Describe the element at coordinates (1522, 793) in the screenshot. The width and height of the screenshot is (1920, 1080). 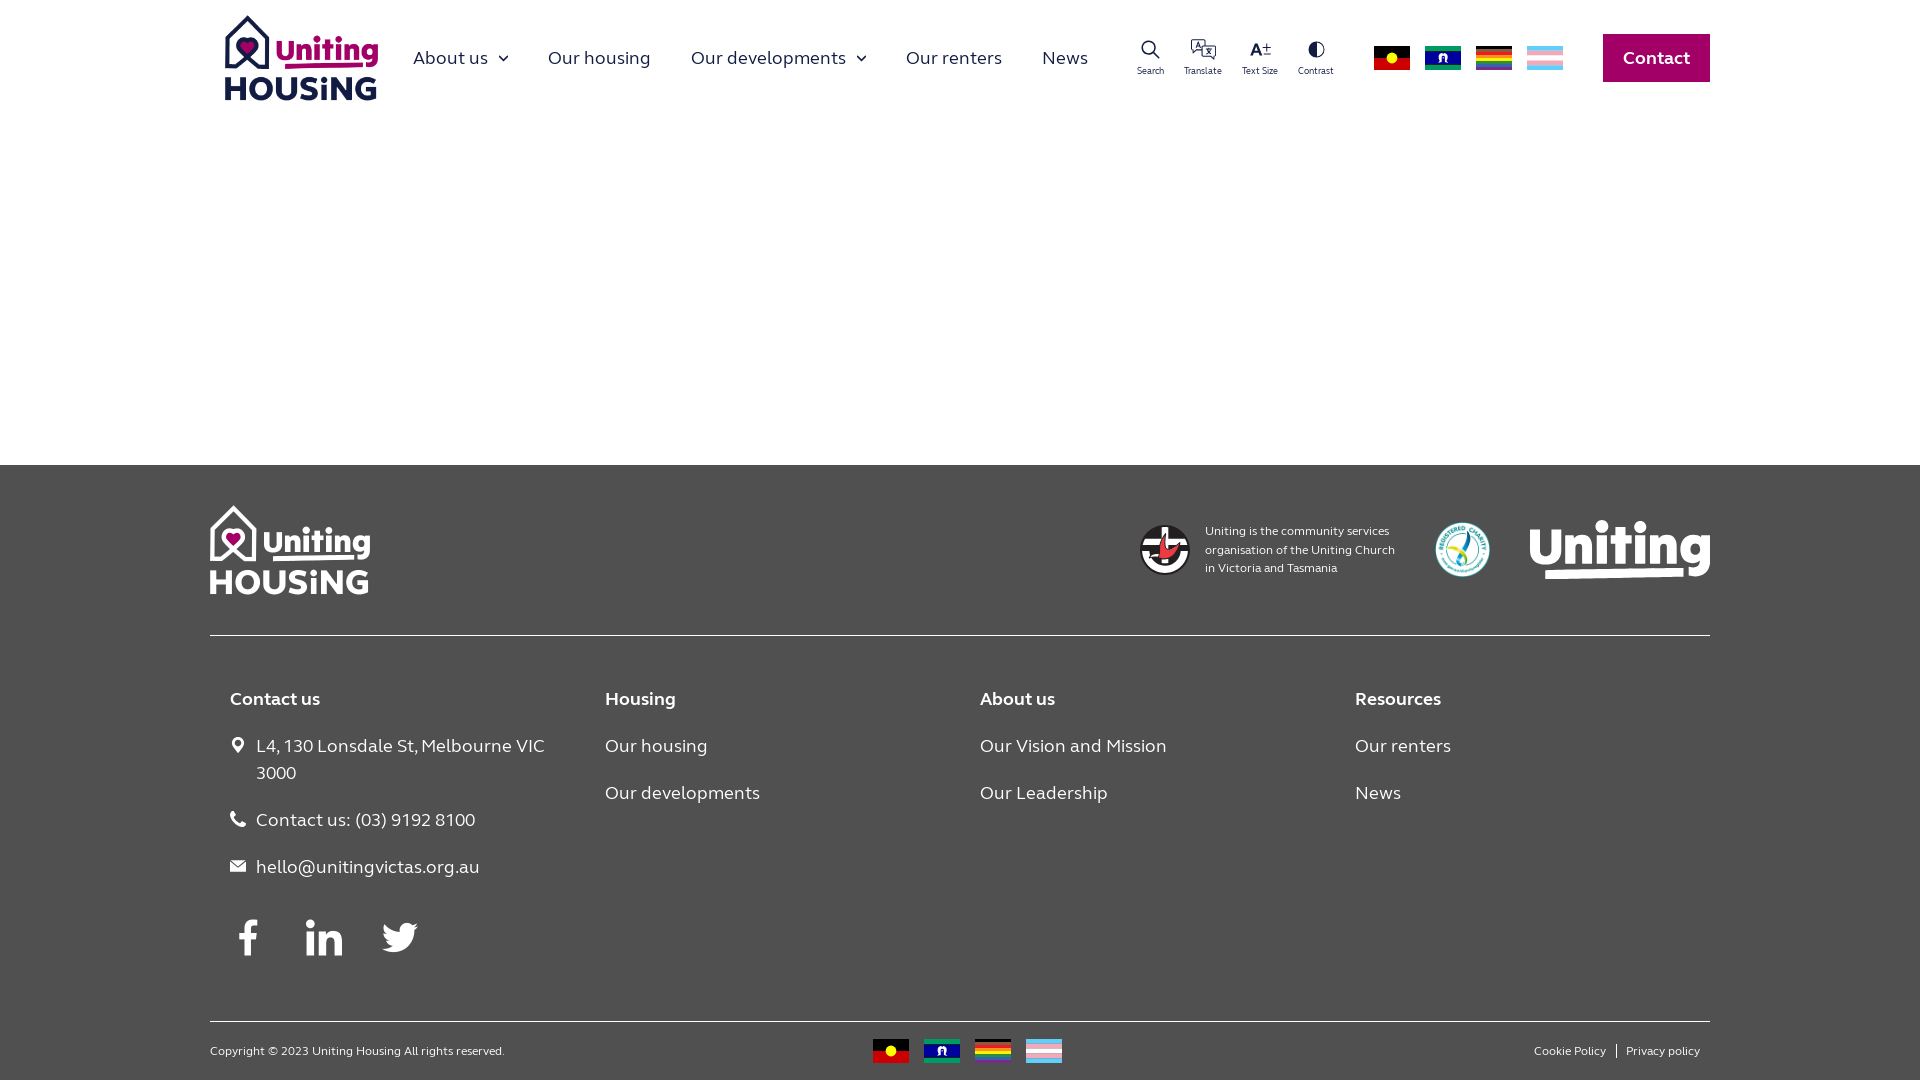
I see `News` at that location.